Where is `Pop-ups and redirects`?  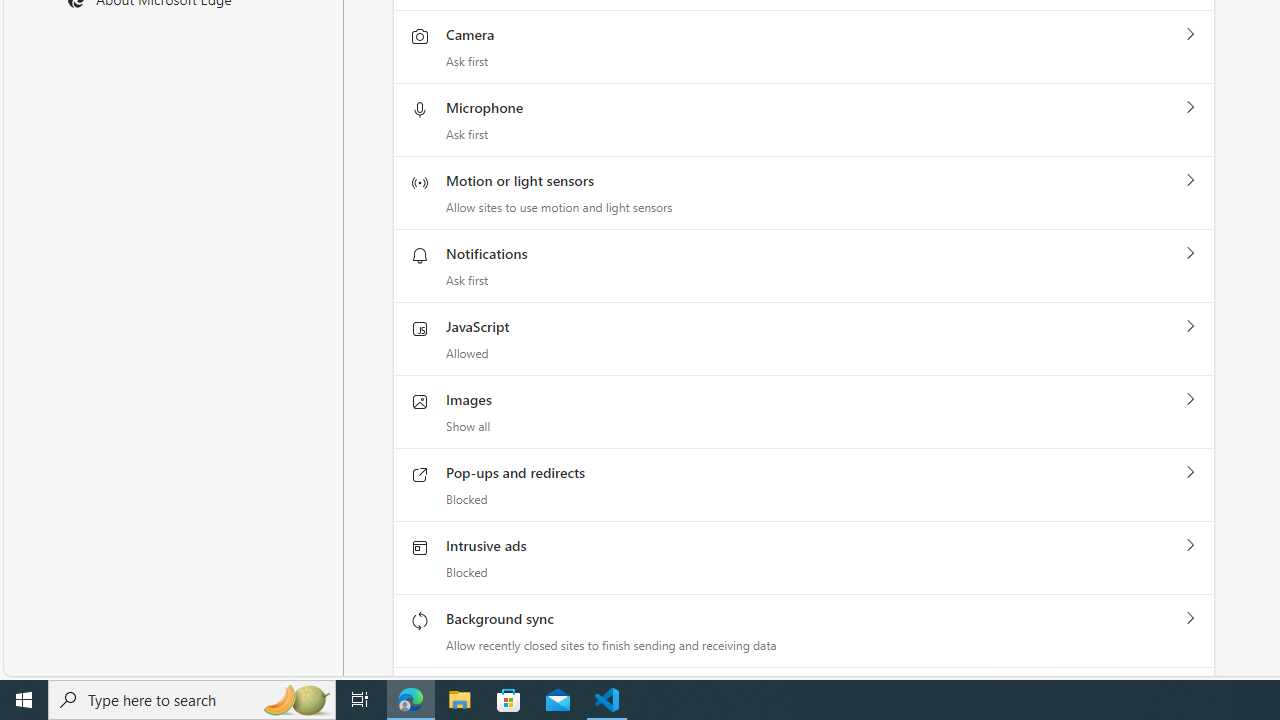
Pop-ups and redirects is located at coordinates (1190, 473).